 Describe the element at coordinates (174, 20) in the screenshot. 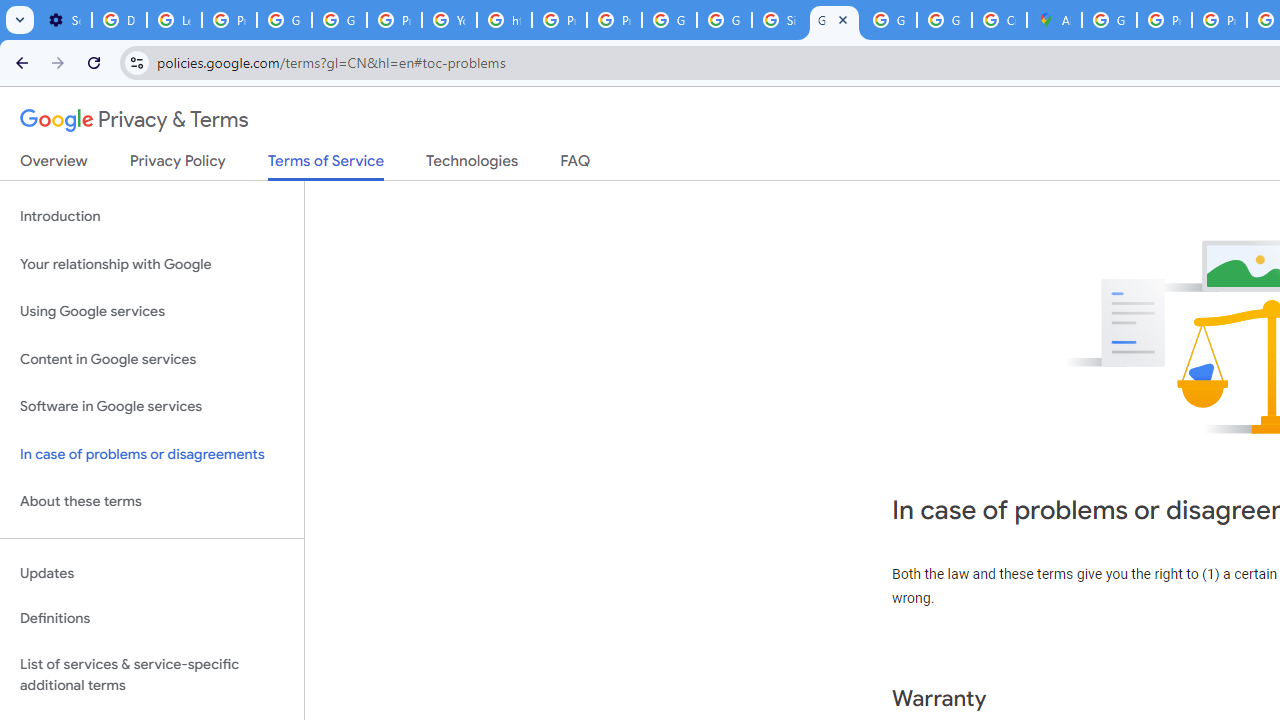

I see `Learn how to find your photos - Google Photos Help` at that location.